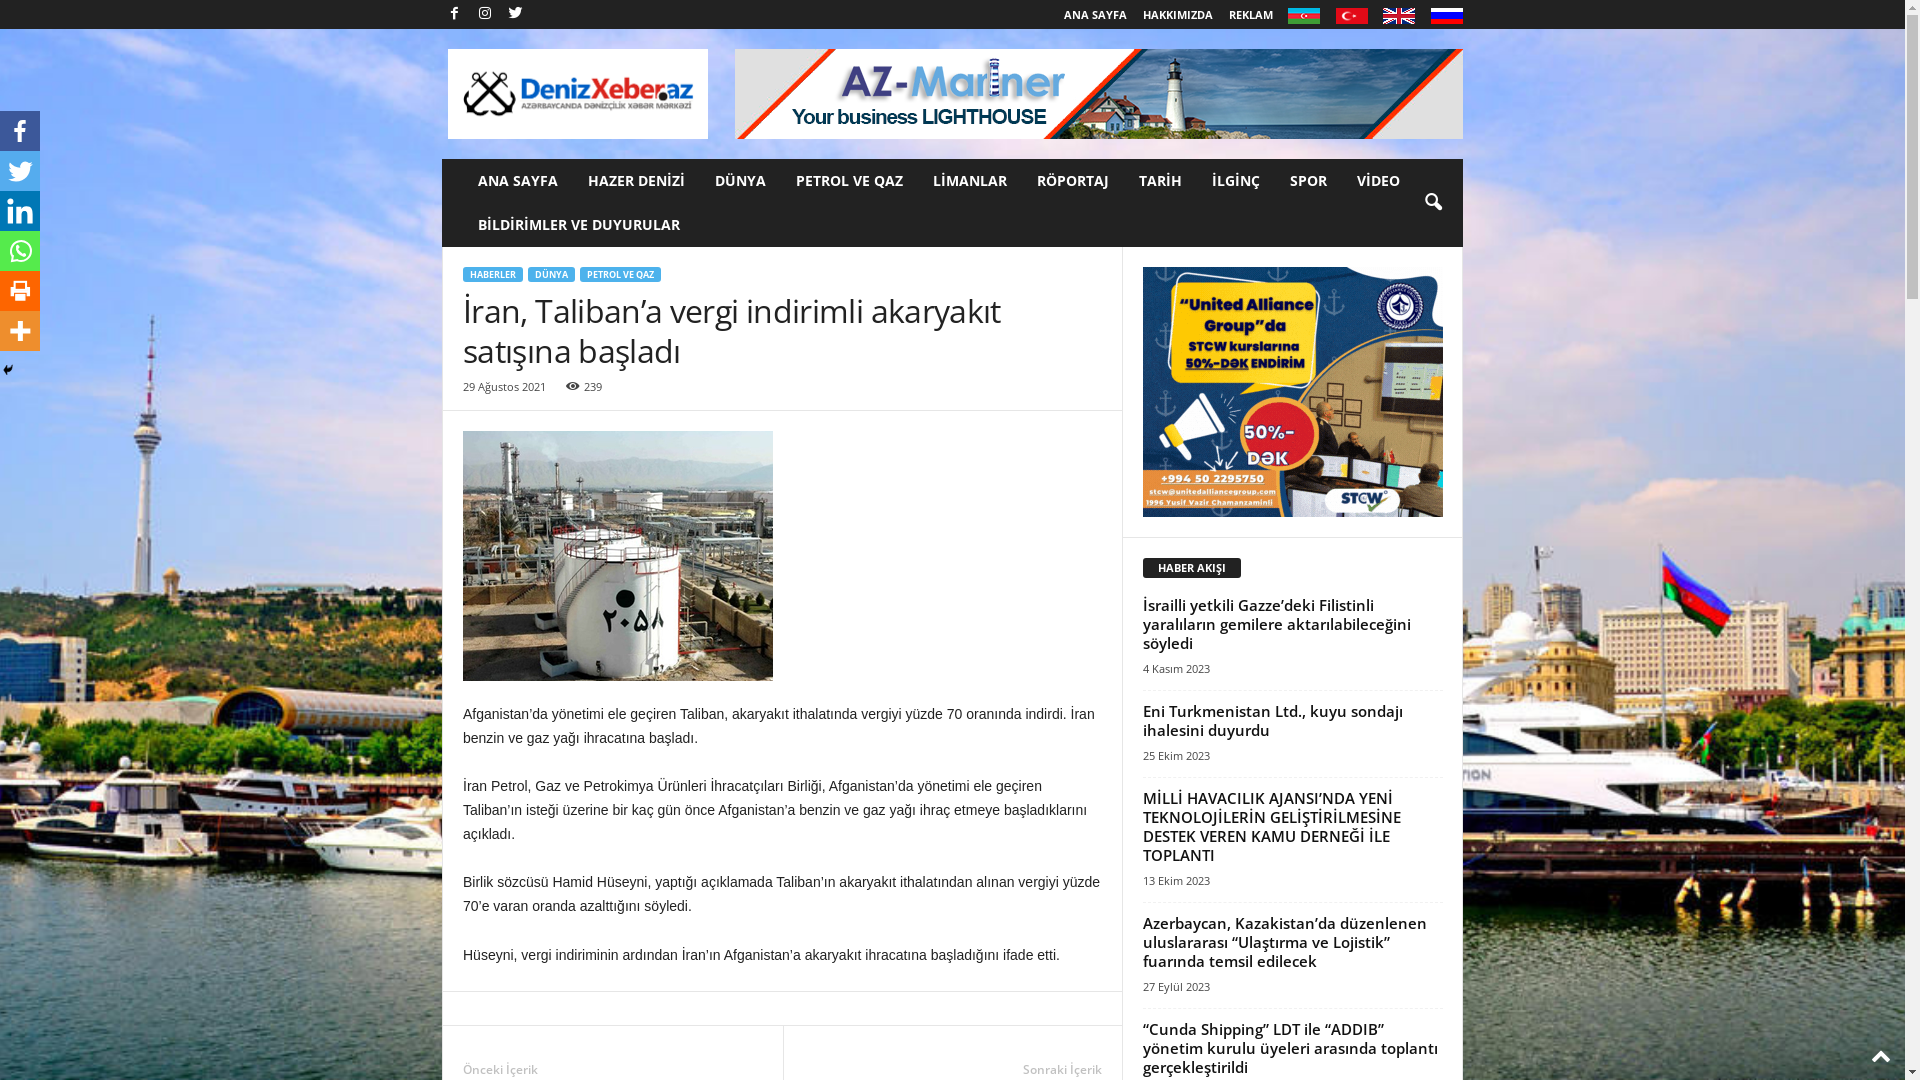  Describe the element at coordinates (970, 181) in the screenshot. I see `LIMANLAR` at that location.